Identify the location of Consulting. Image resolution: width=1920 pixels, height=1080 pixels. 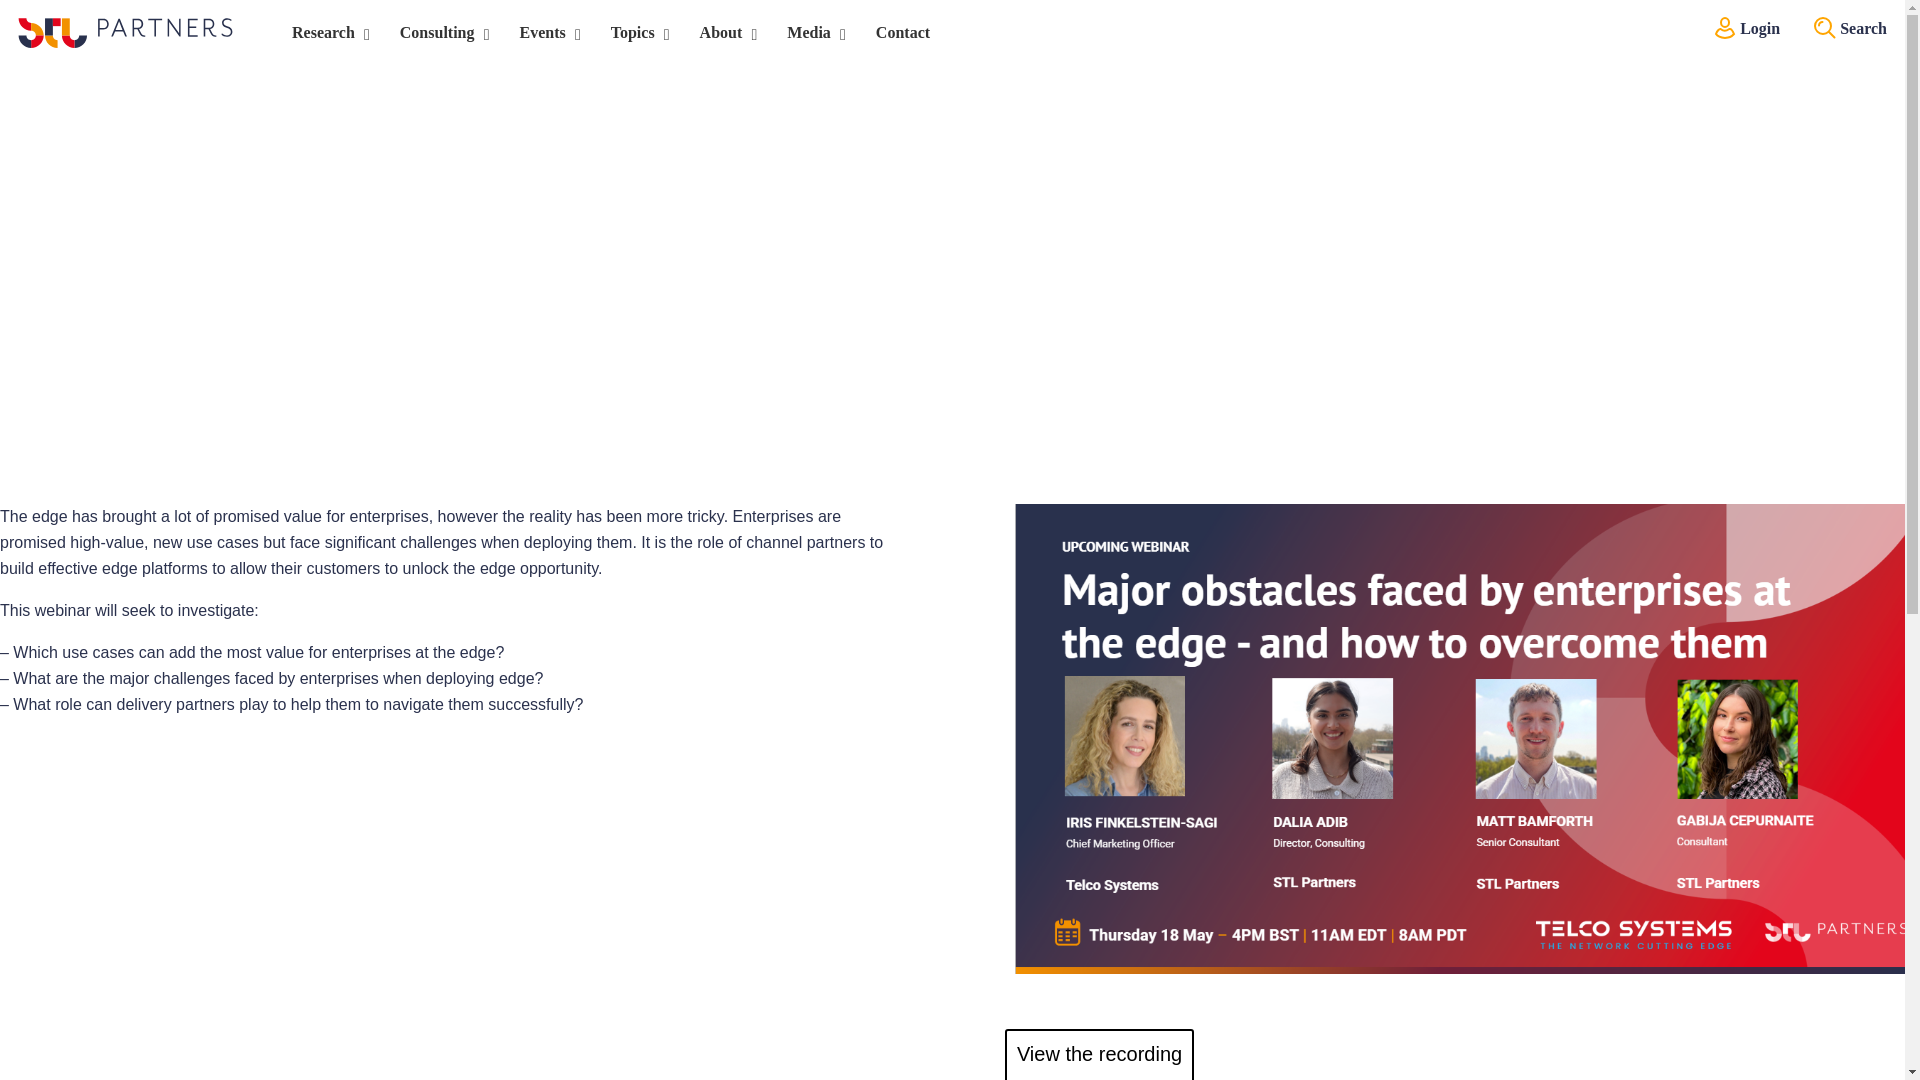
(440, 33).